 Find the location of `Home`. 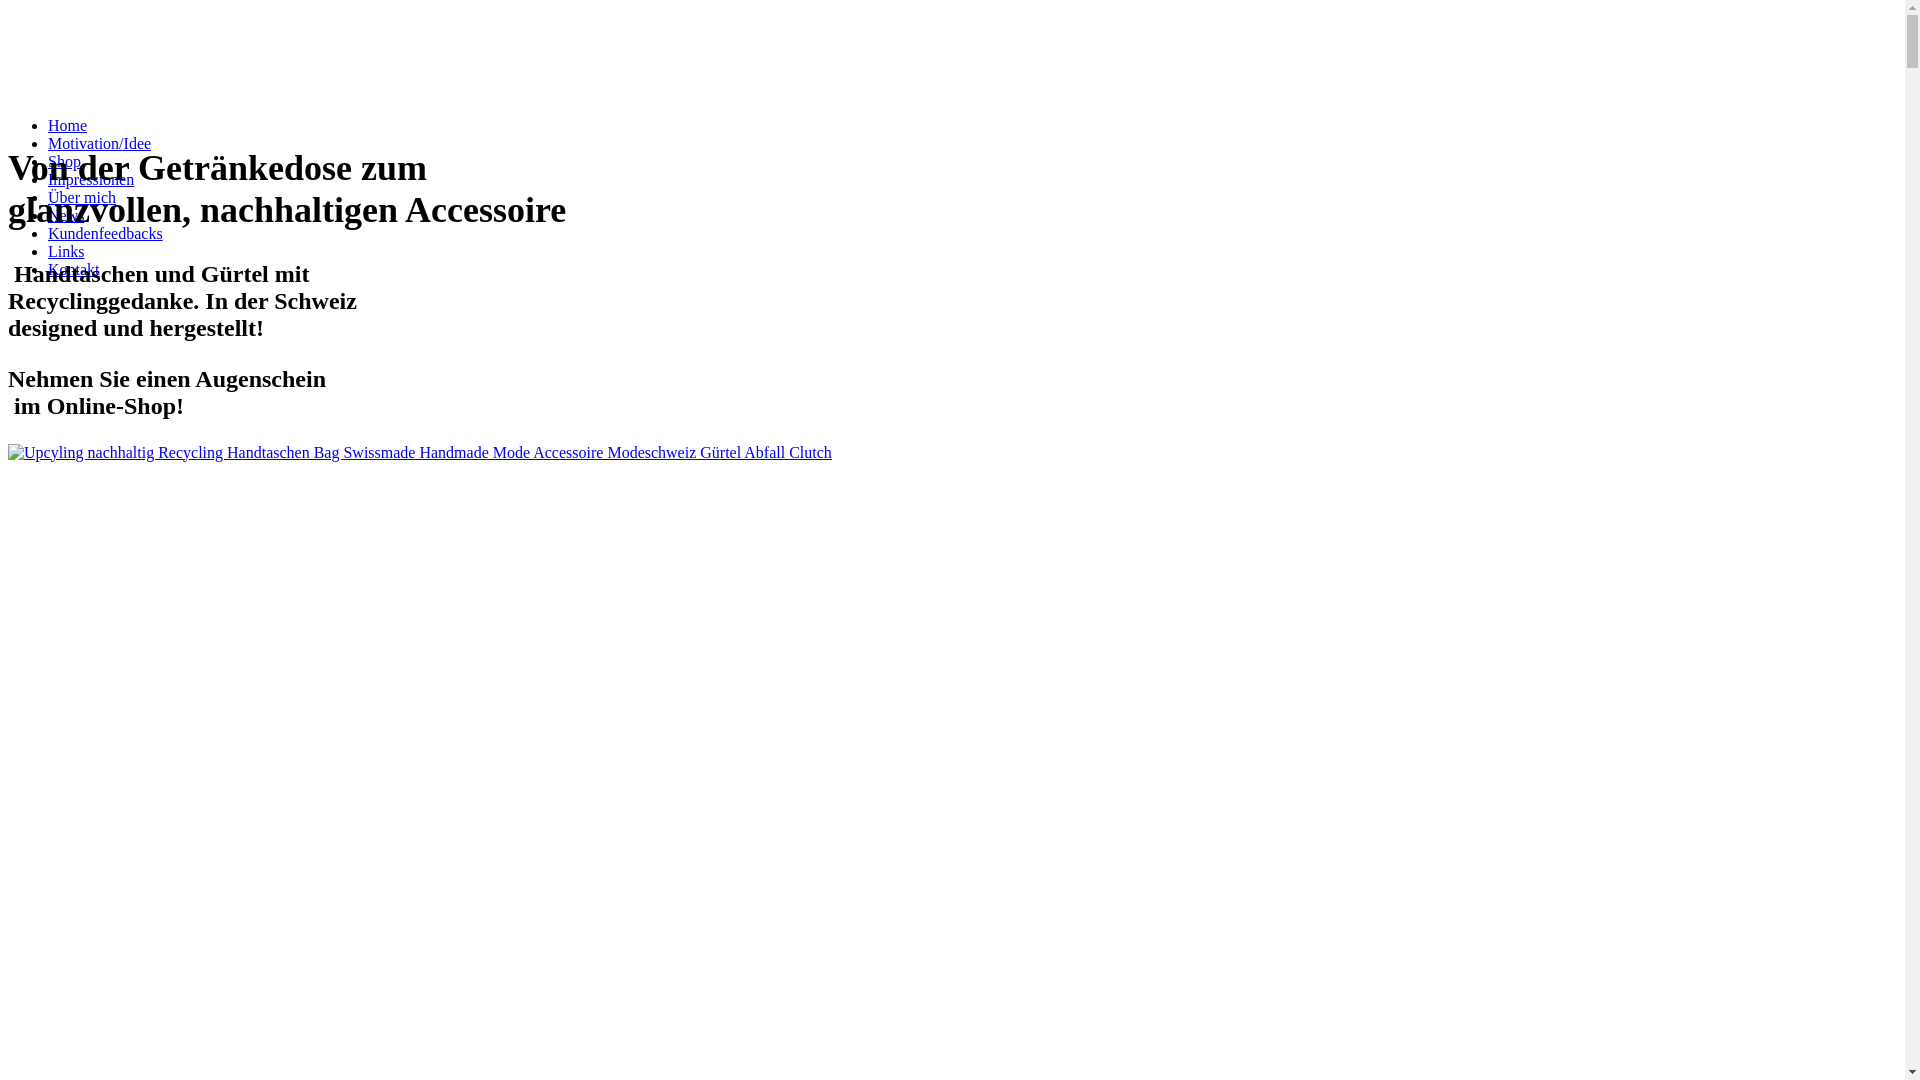

Home is located at coordinates (68, 126).